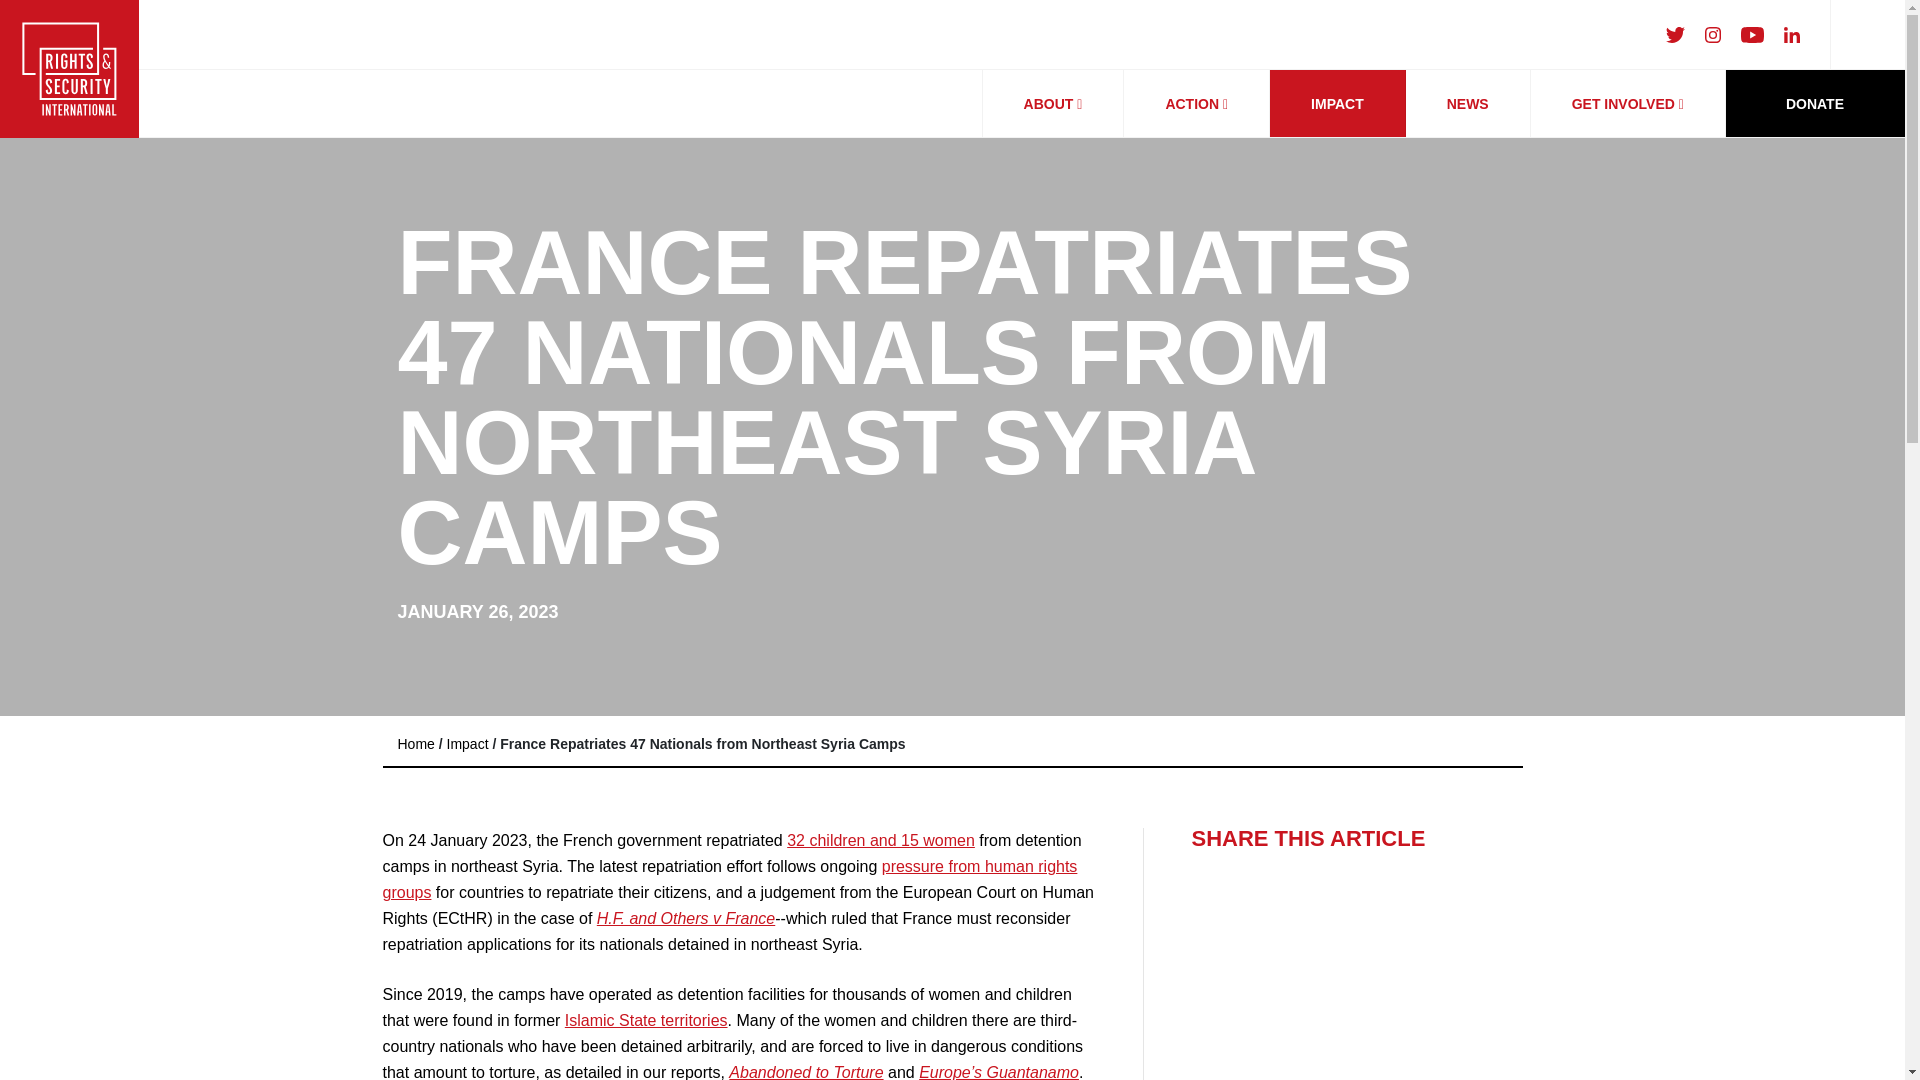 The width and height of the screenshot is (1920, 1080). Describe the element at coordinates (468, 743) in the screenshot. I see `Impact` at that location.